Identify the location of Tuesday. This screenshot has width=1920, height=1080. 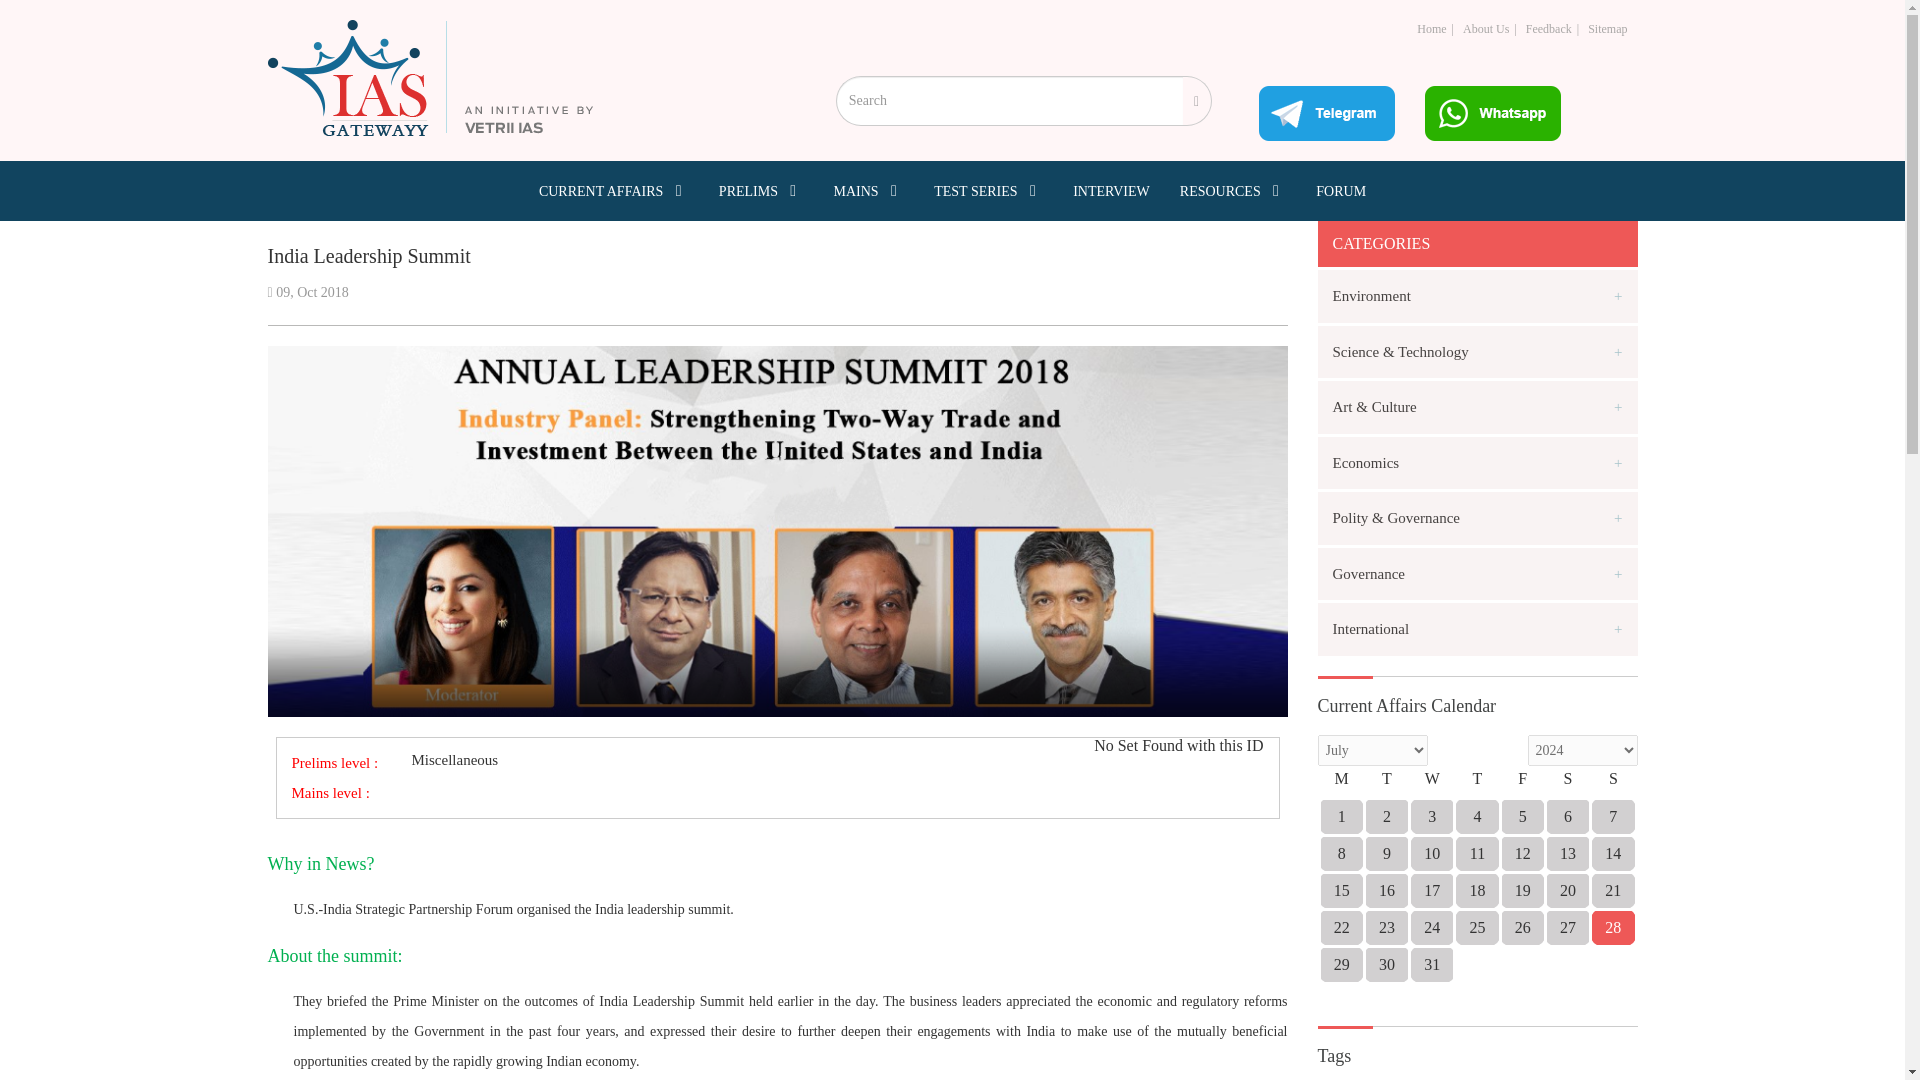
(1386, 784).